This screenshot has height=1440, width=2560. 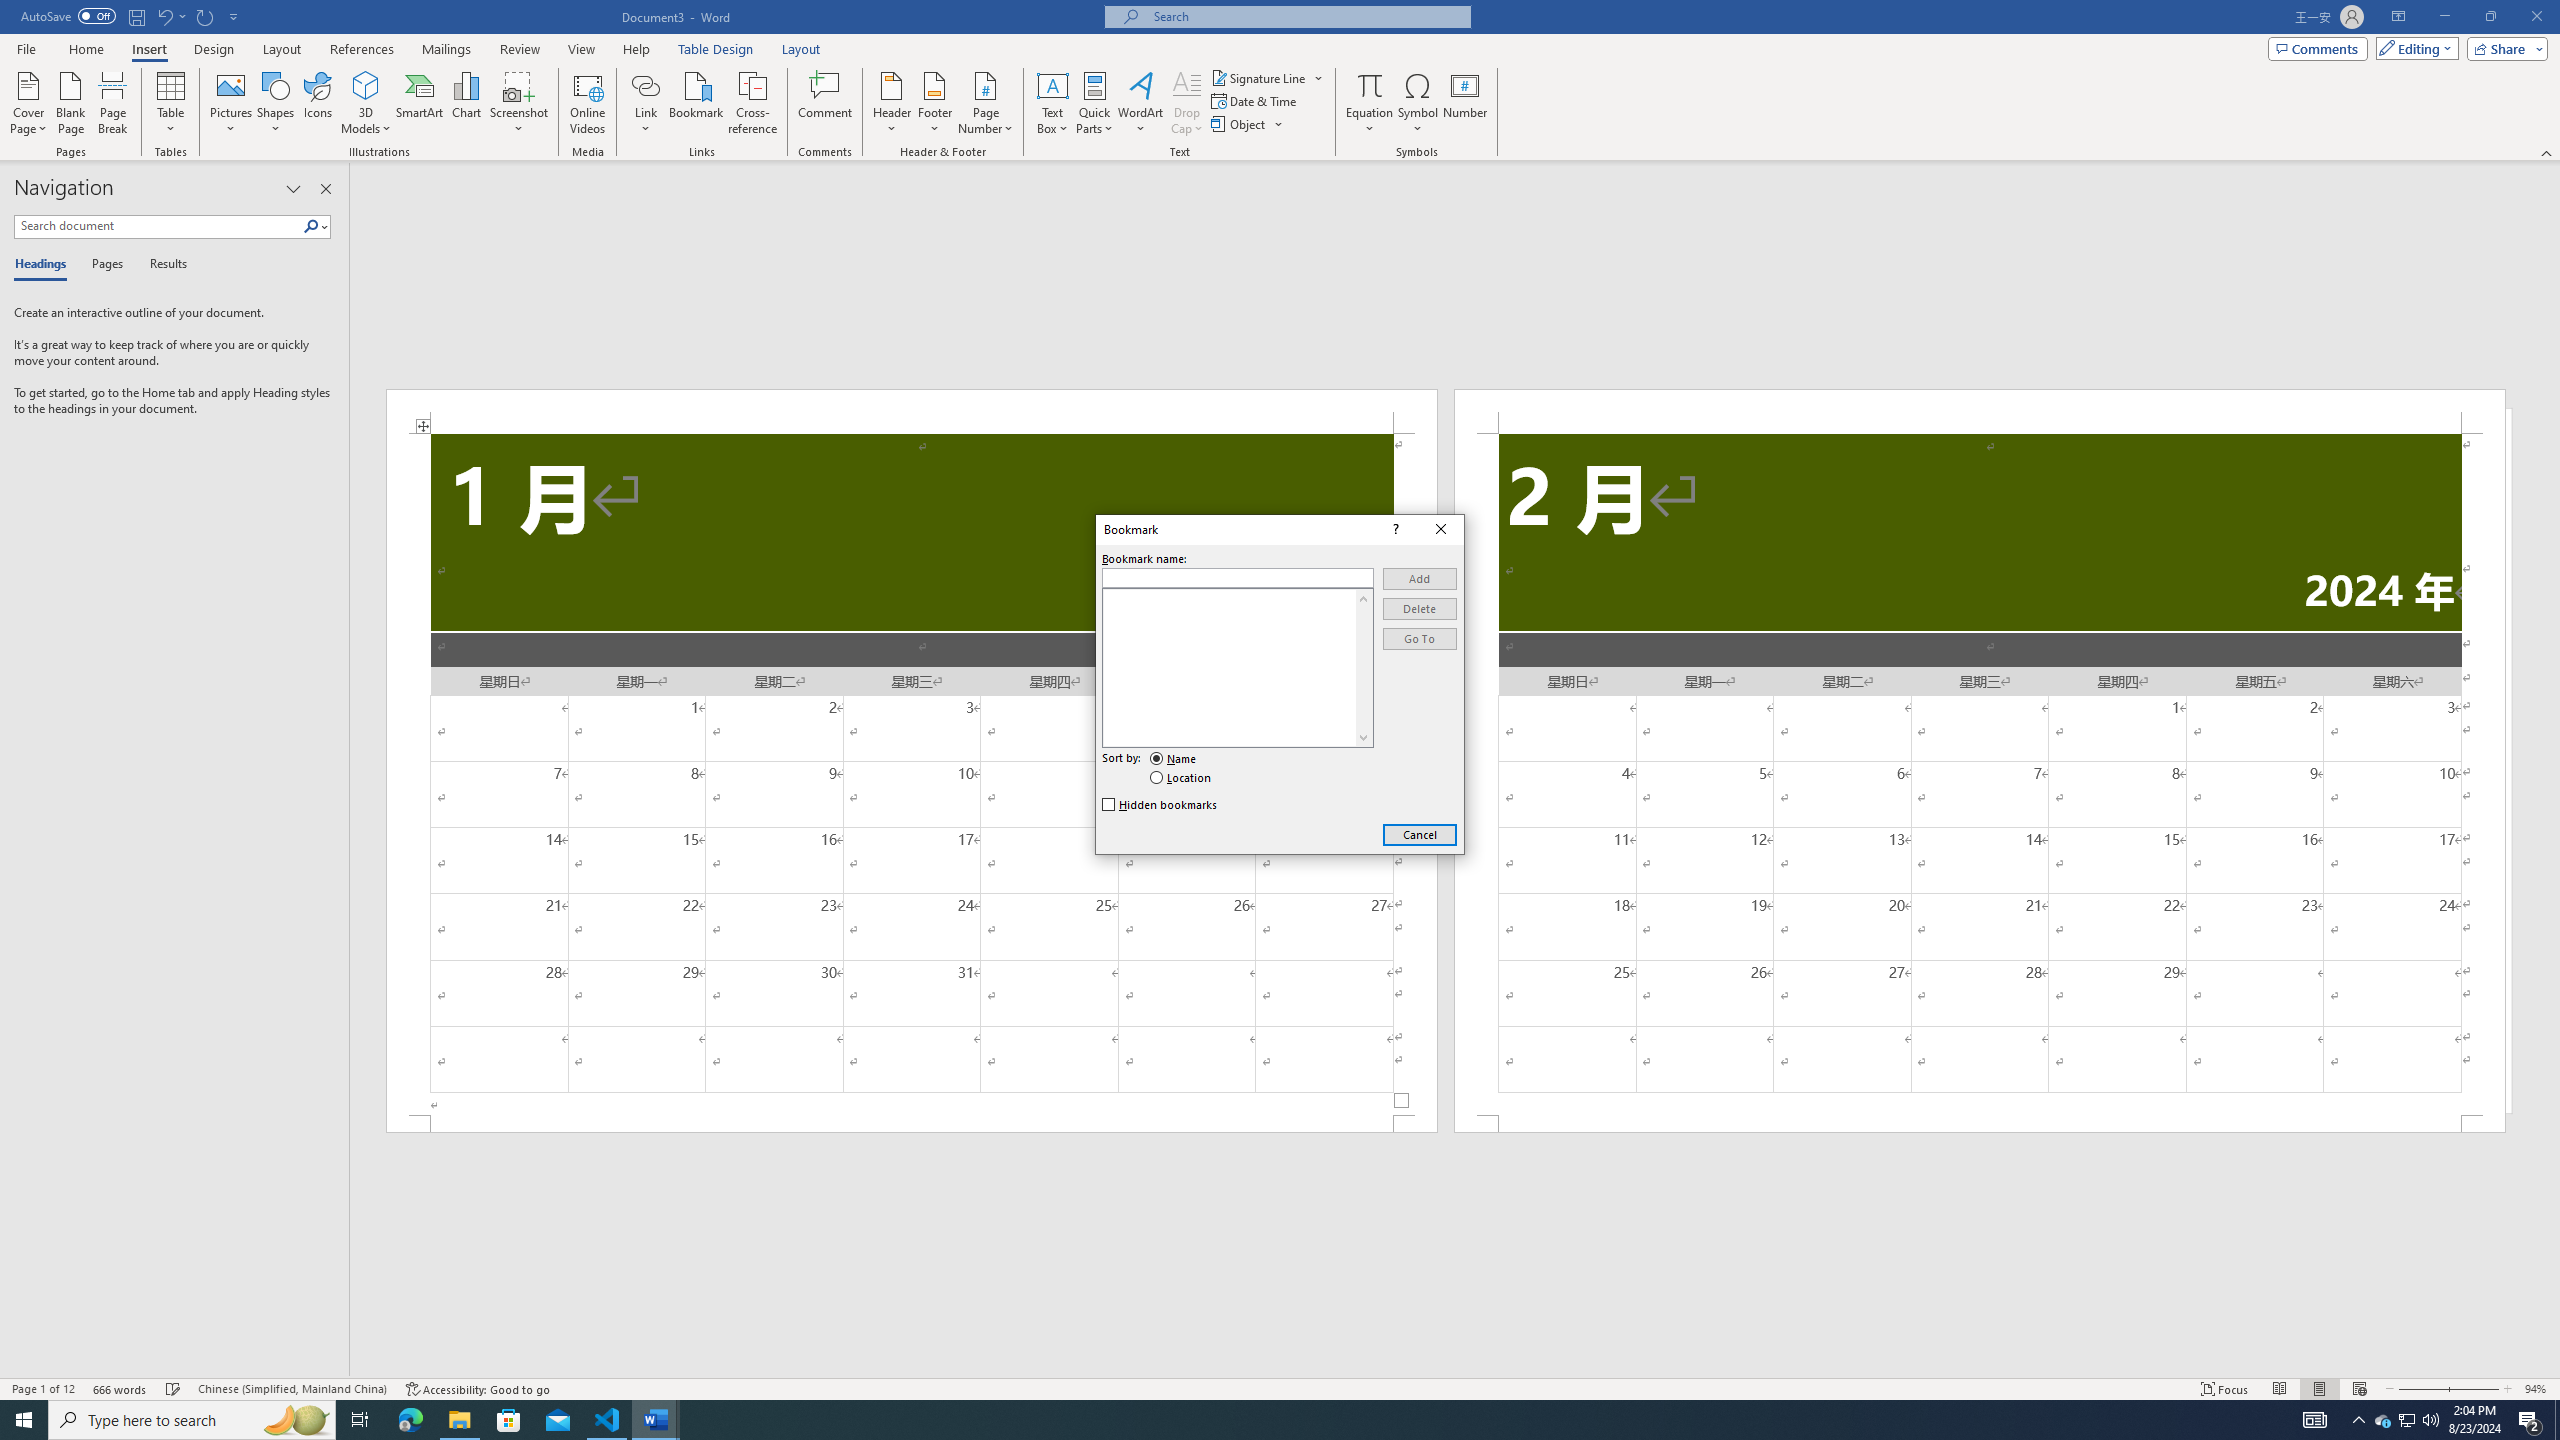 I want to click on Page Break, so click(x=112, y=103).